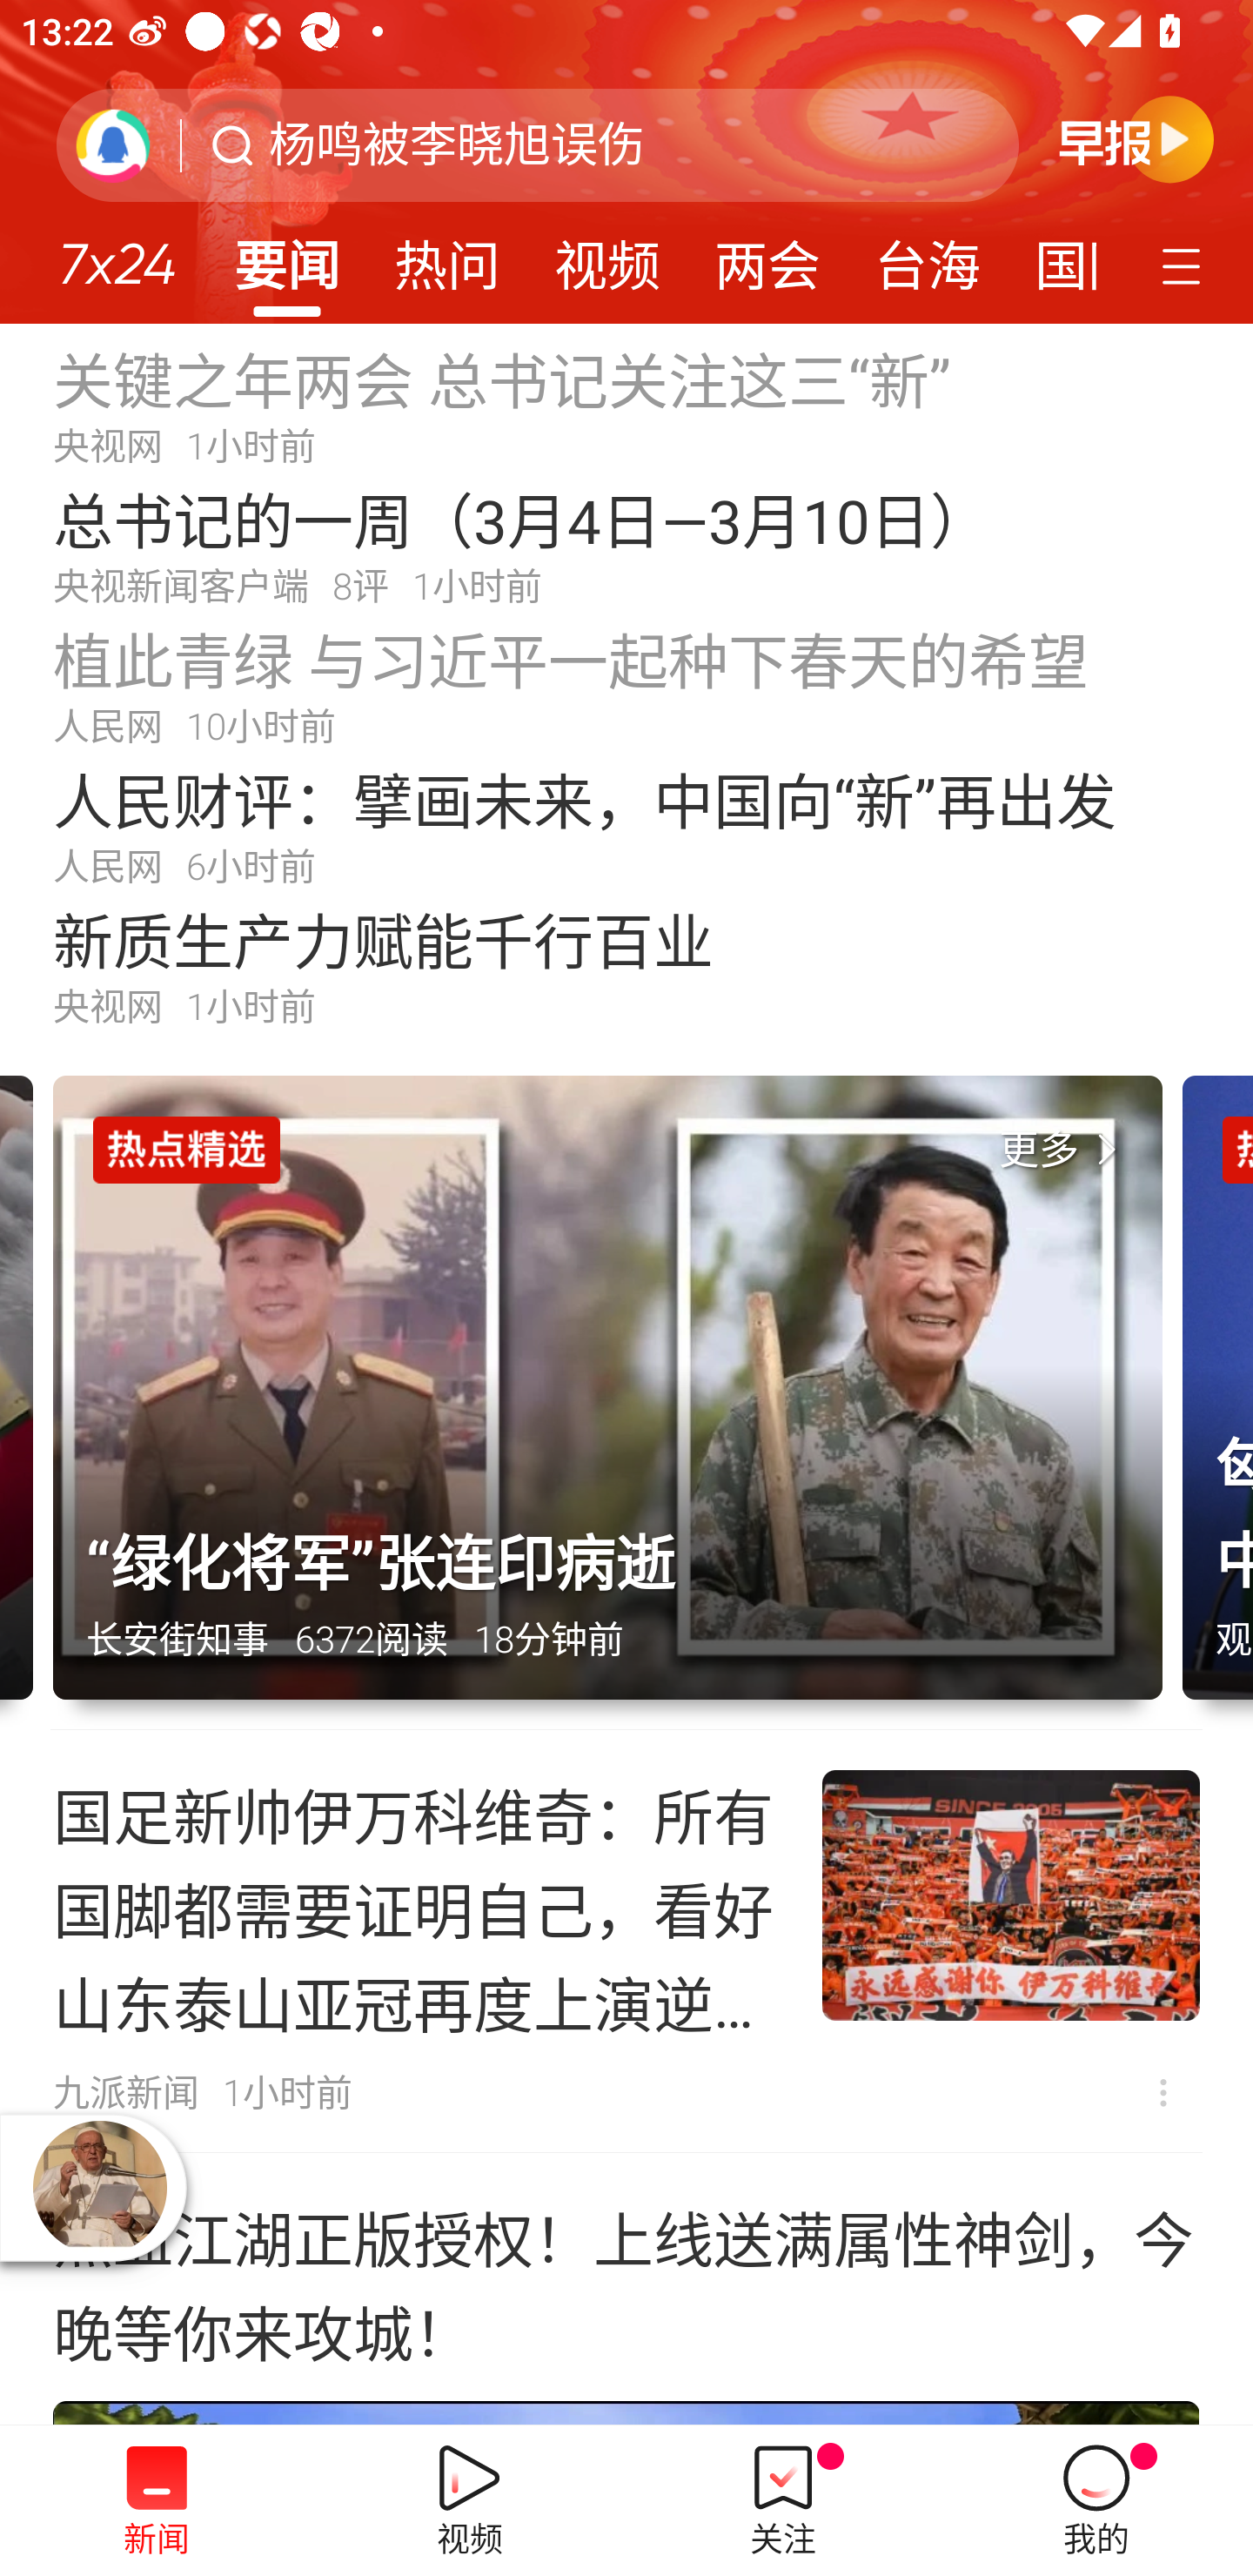  Describe the element at coordinates (117, 253) in the screenshot. I see `7x24` at that location.